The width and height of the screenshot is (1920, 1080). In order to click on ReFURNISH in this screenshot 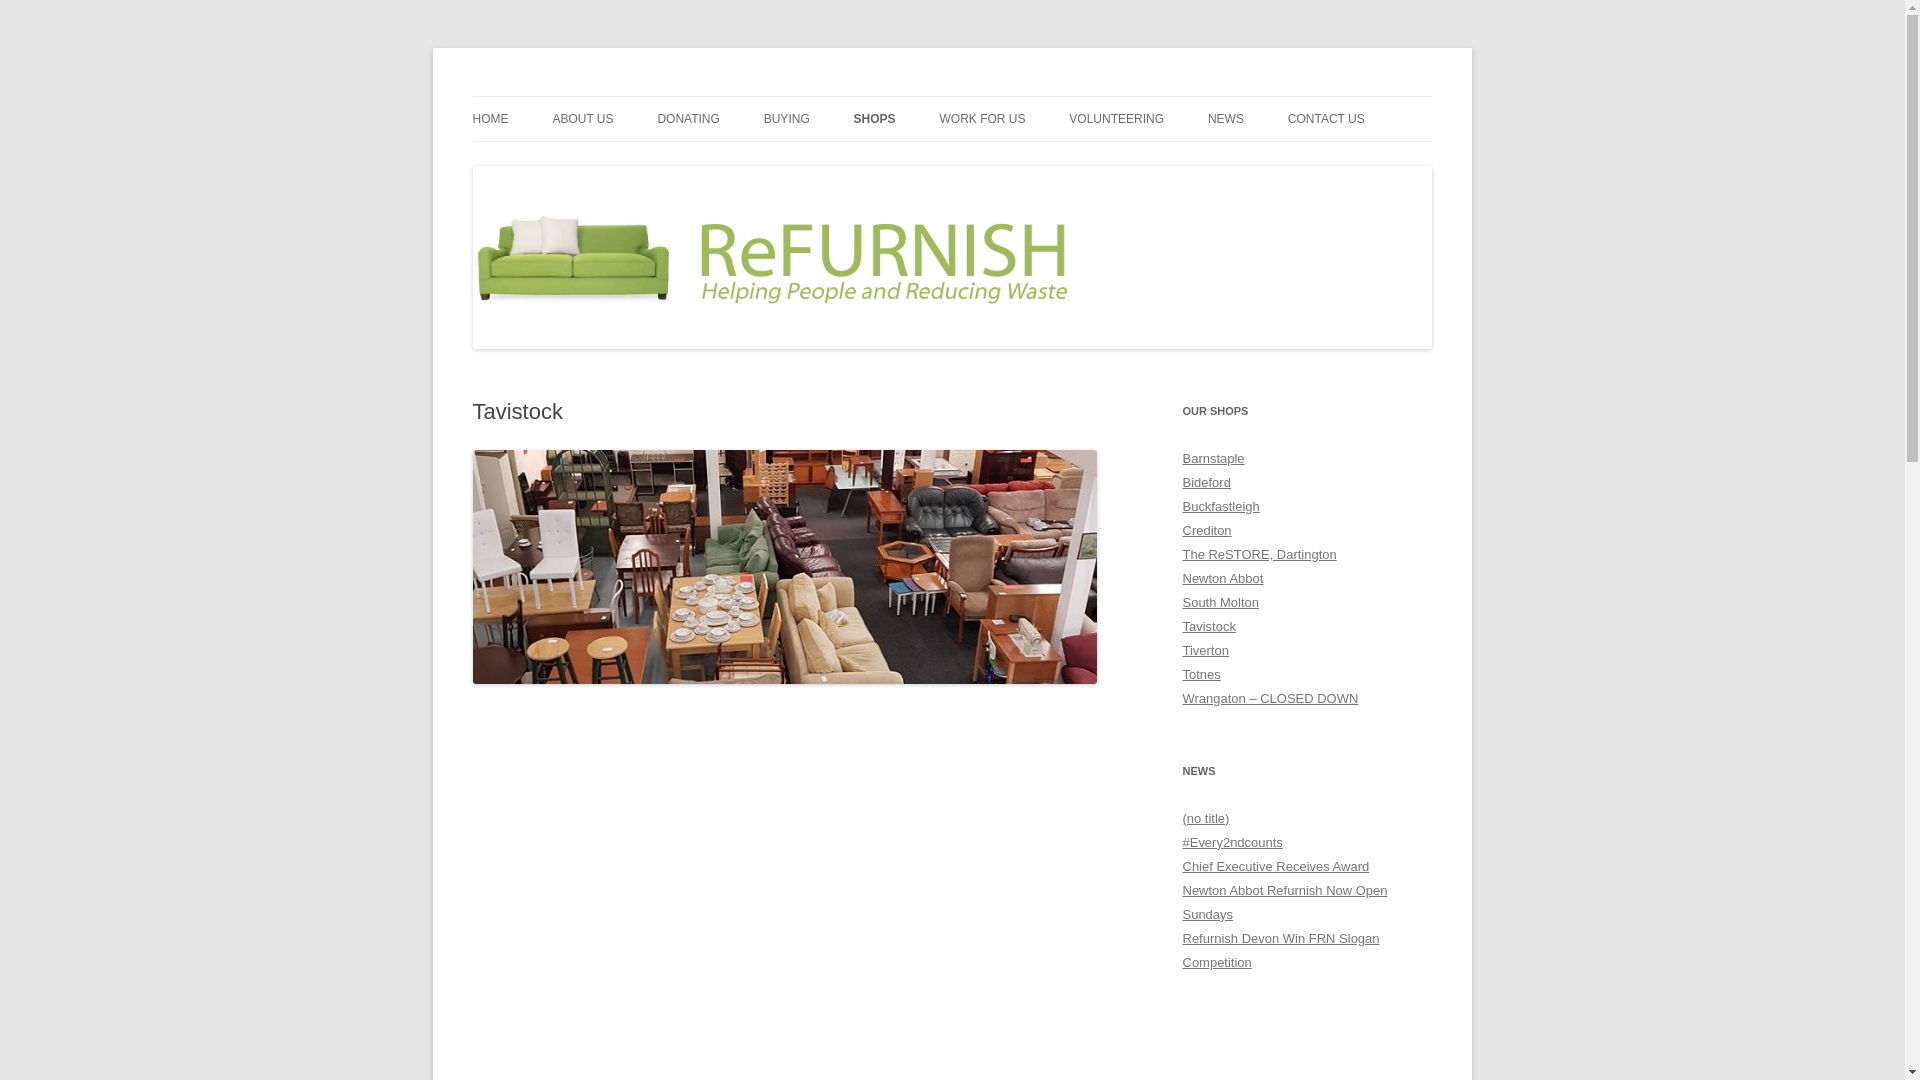, I will do `click(546, 96)`.